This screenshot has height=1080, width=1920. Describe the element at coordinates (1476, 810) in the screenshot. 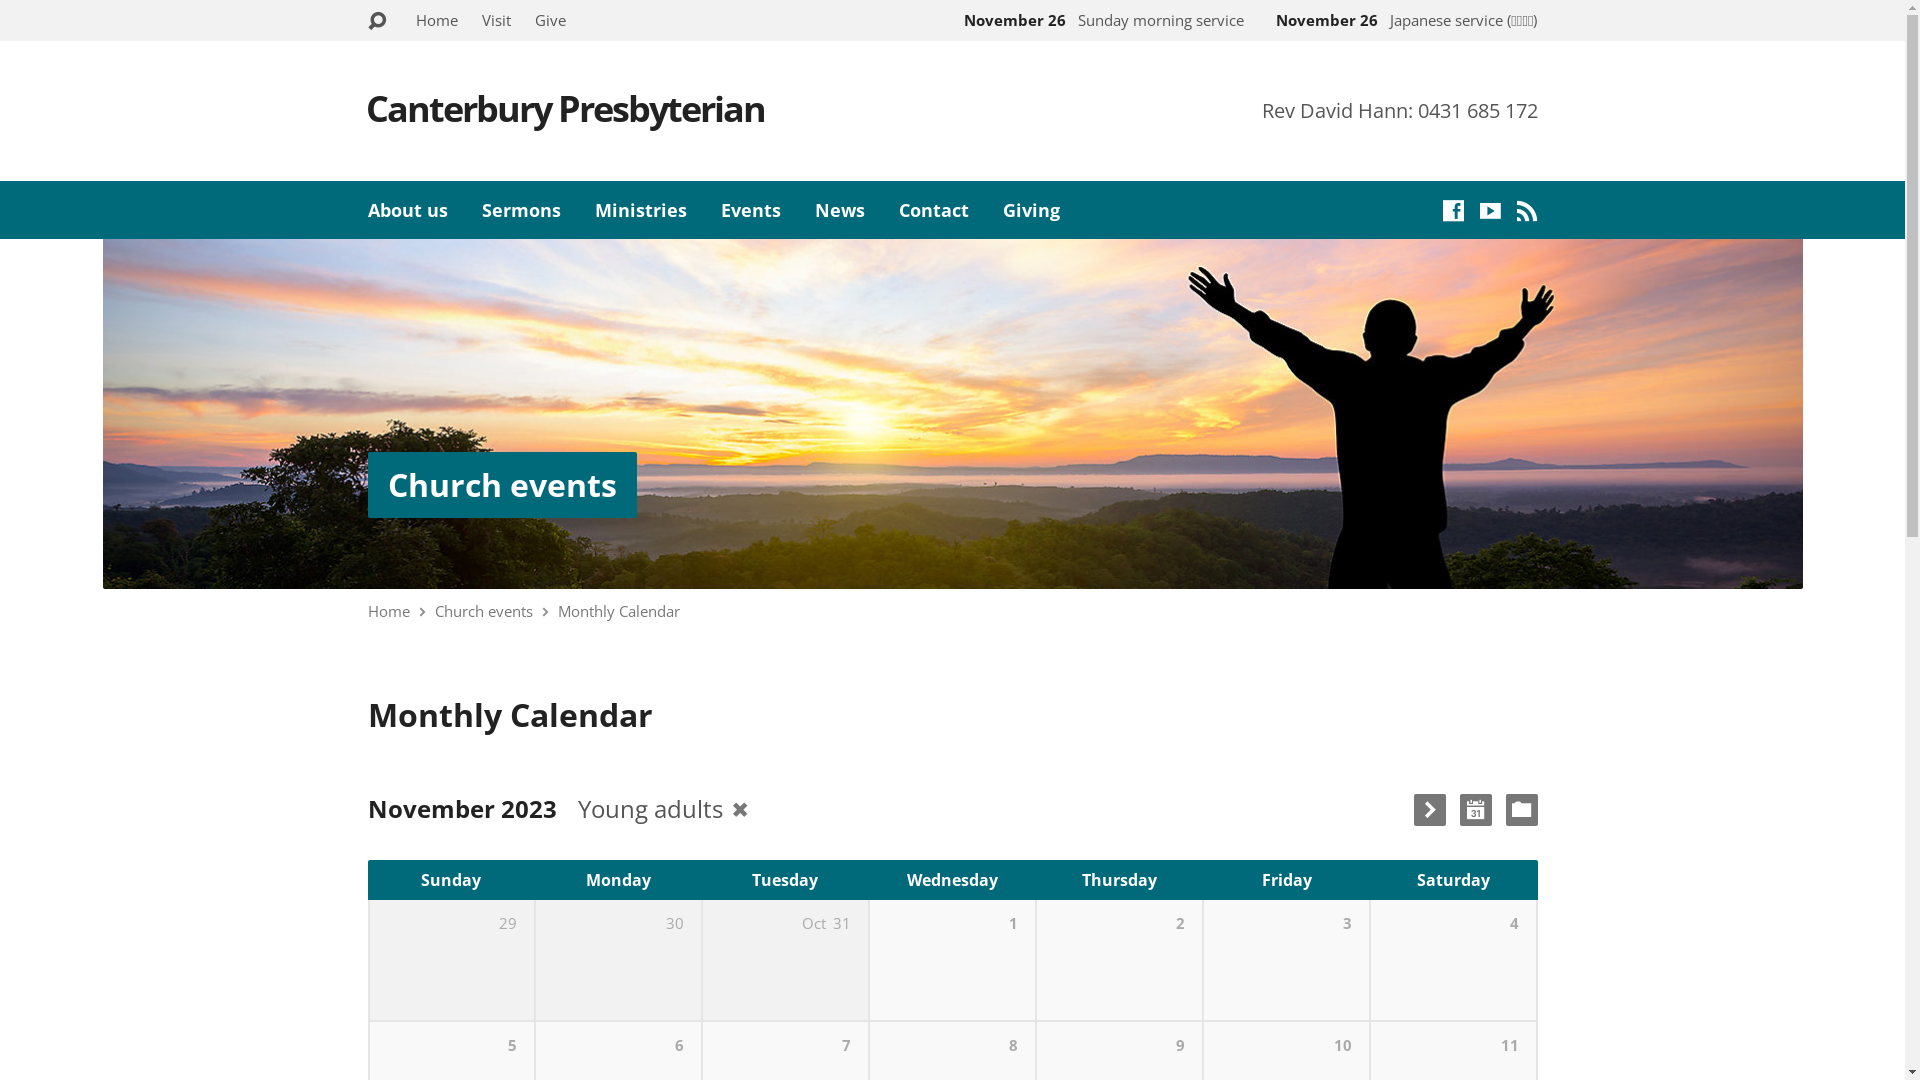

I see `Choose Month` at that location.